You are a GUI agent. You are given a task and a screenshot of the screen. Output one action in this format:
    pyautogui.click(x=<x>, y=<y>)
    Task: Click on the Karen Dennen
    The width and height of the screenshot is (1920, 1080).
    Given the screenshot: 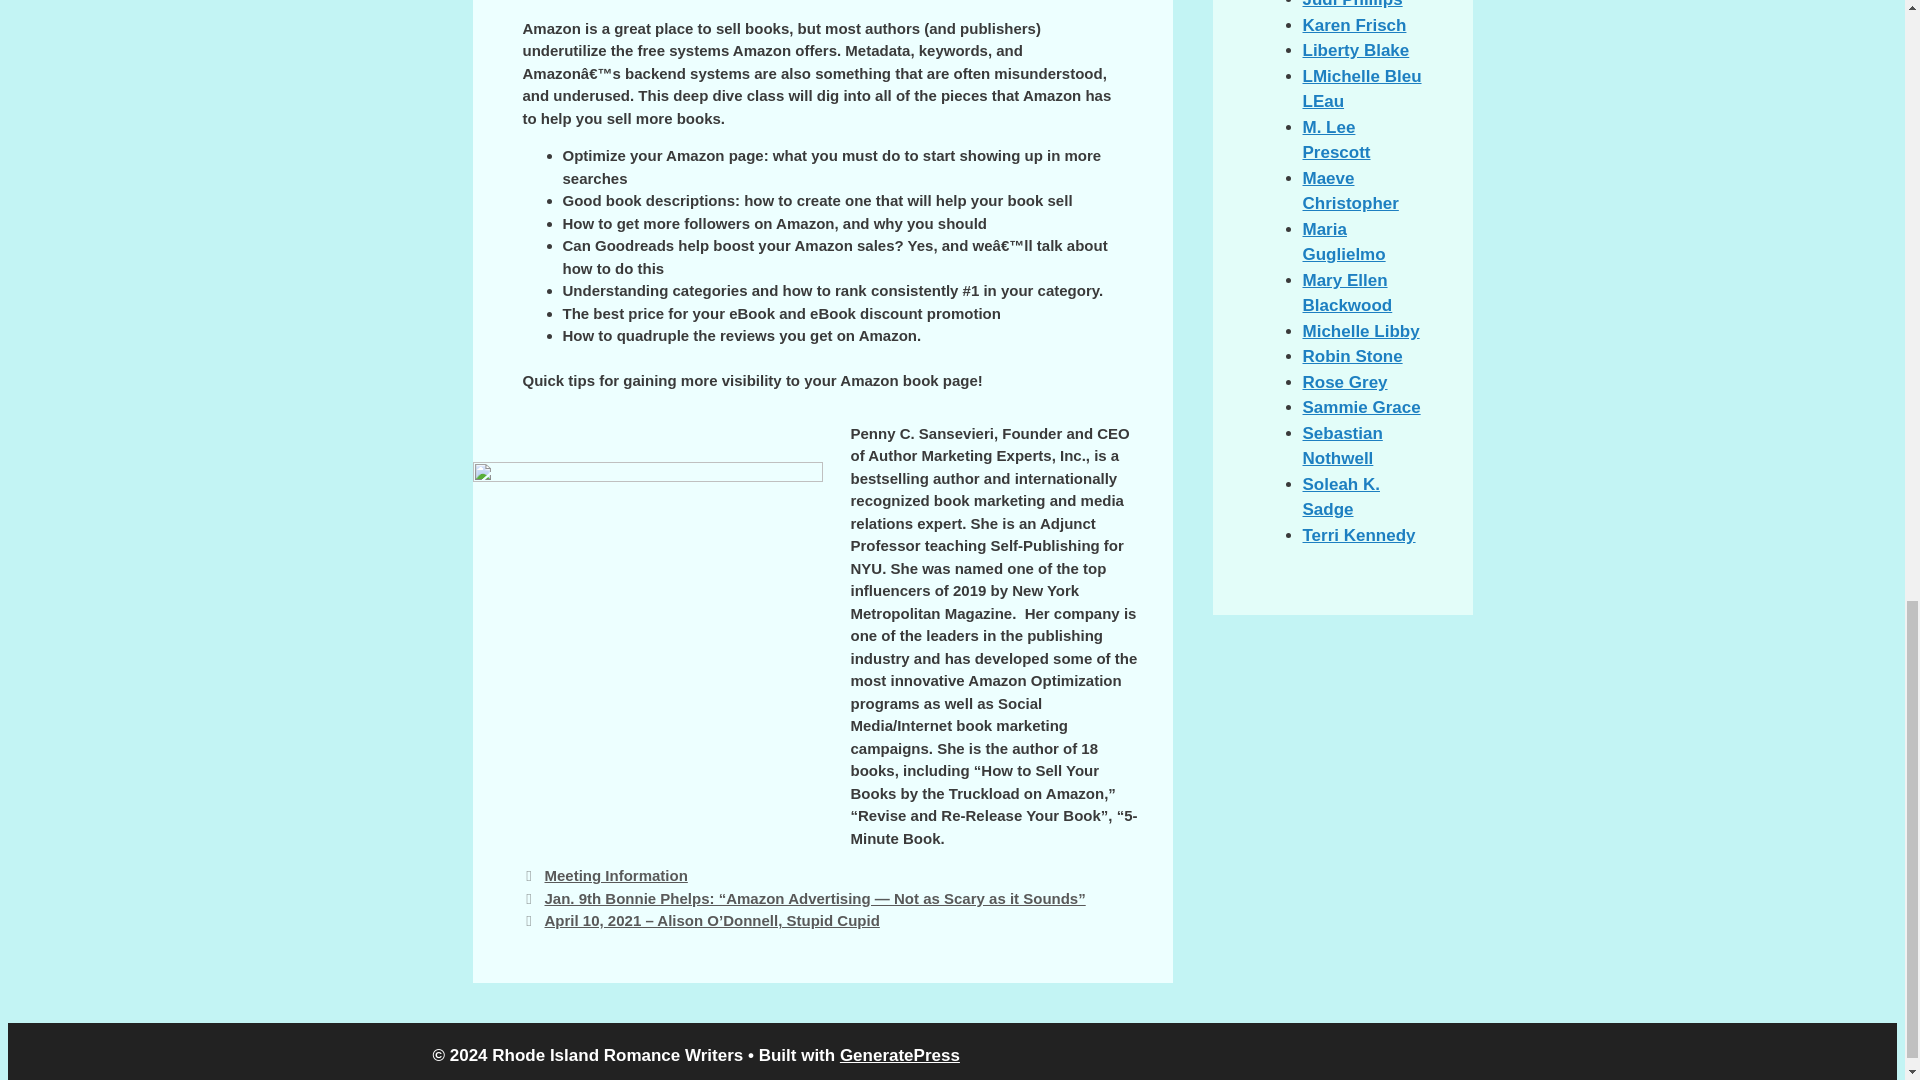 What is the action you would take?
    pyautogui.click(x=1353, y=25)
    